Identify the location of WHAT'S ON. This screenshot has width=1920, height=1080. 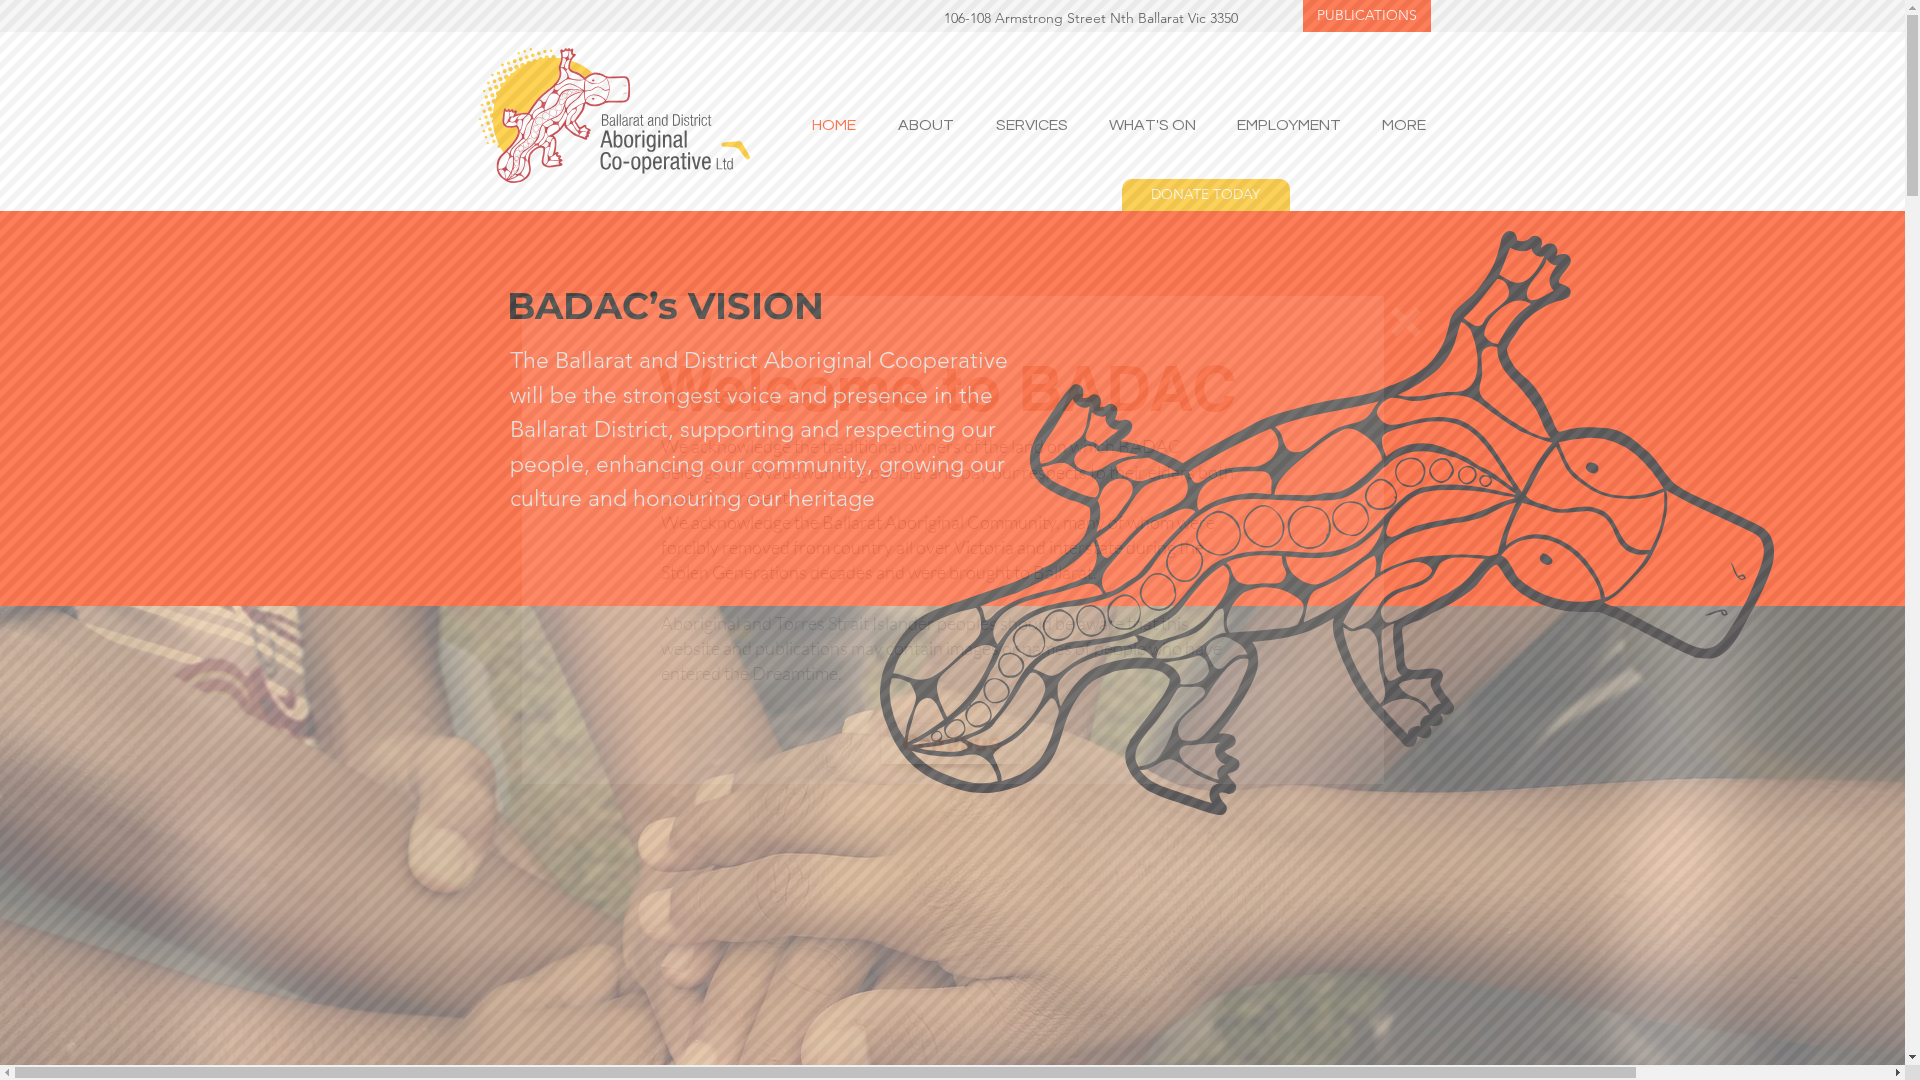
(1146, 125).